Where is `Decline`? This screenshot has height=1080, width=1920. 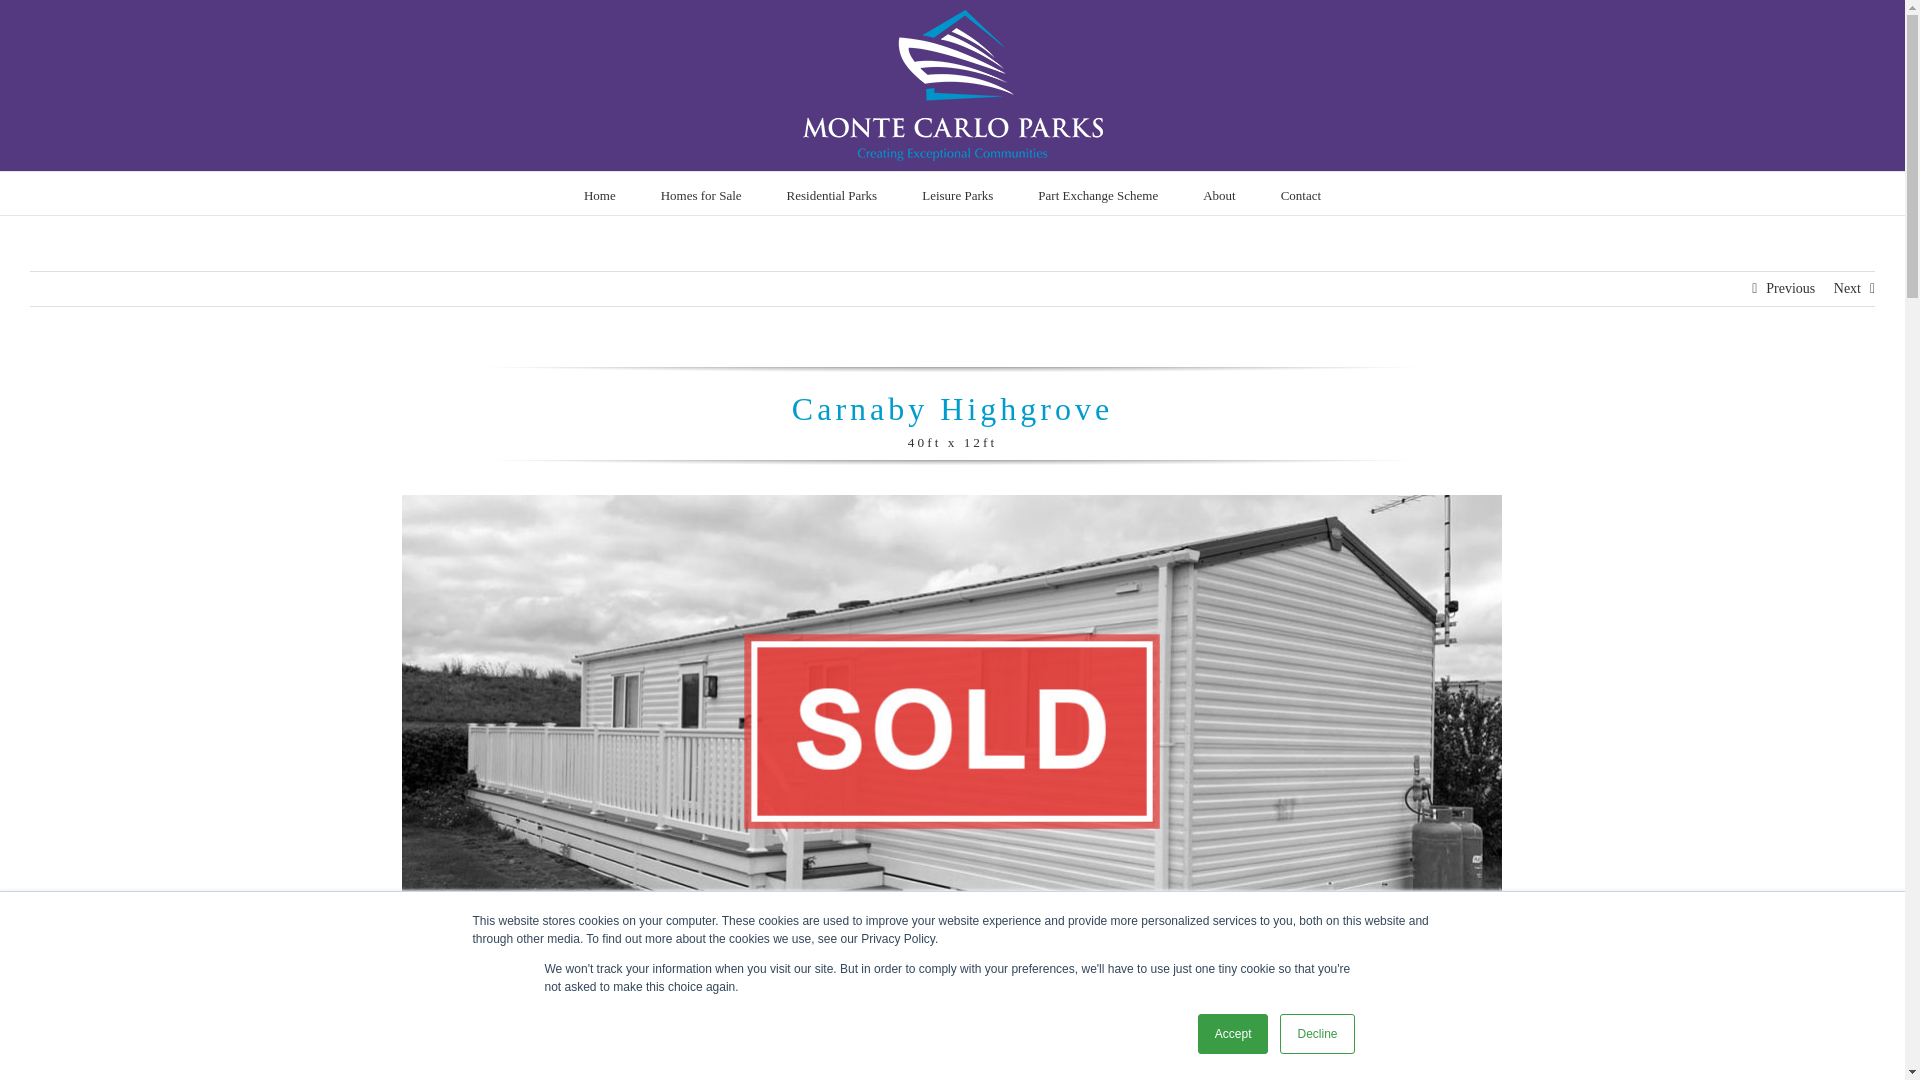 Decline is located at coordinates (1316, 1034).